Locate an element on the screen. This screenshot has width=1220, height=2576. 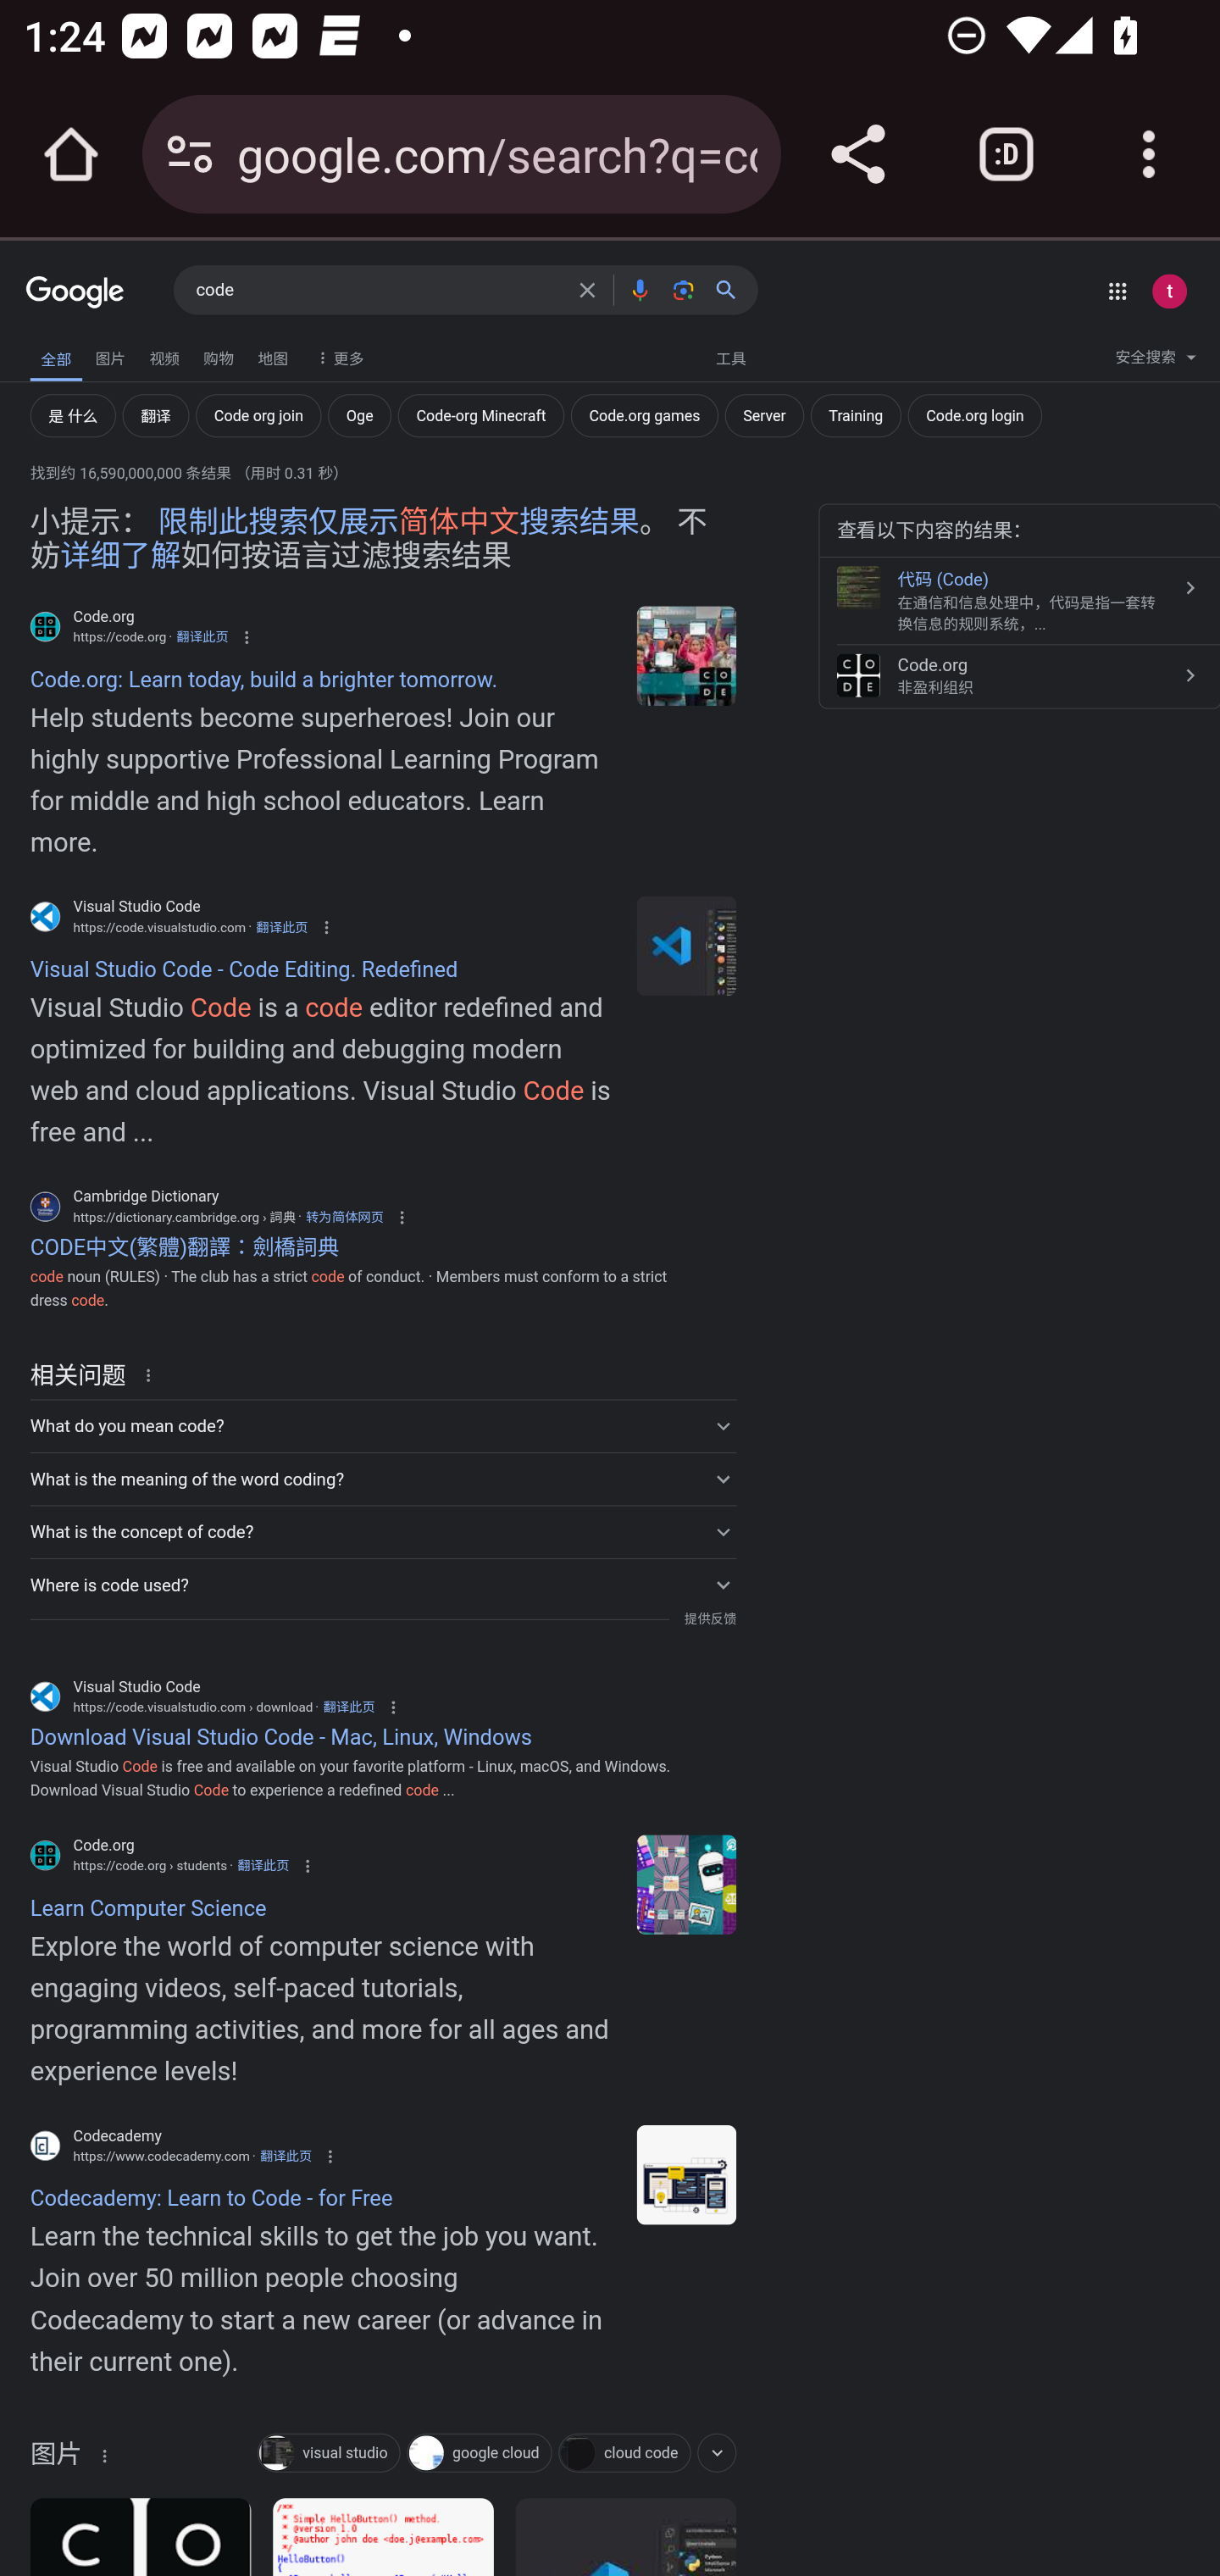
翻译此页 is located at coordinates (281, 927).